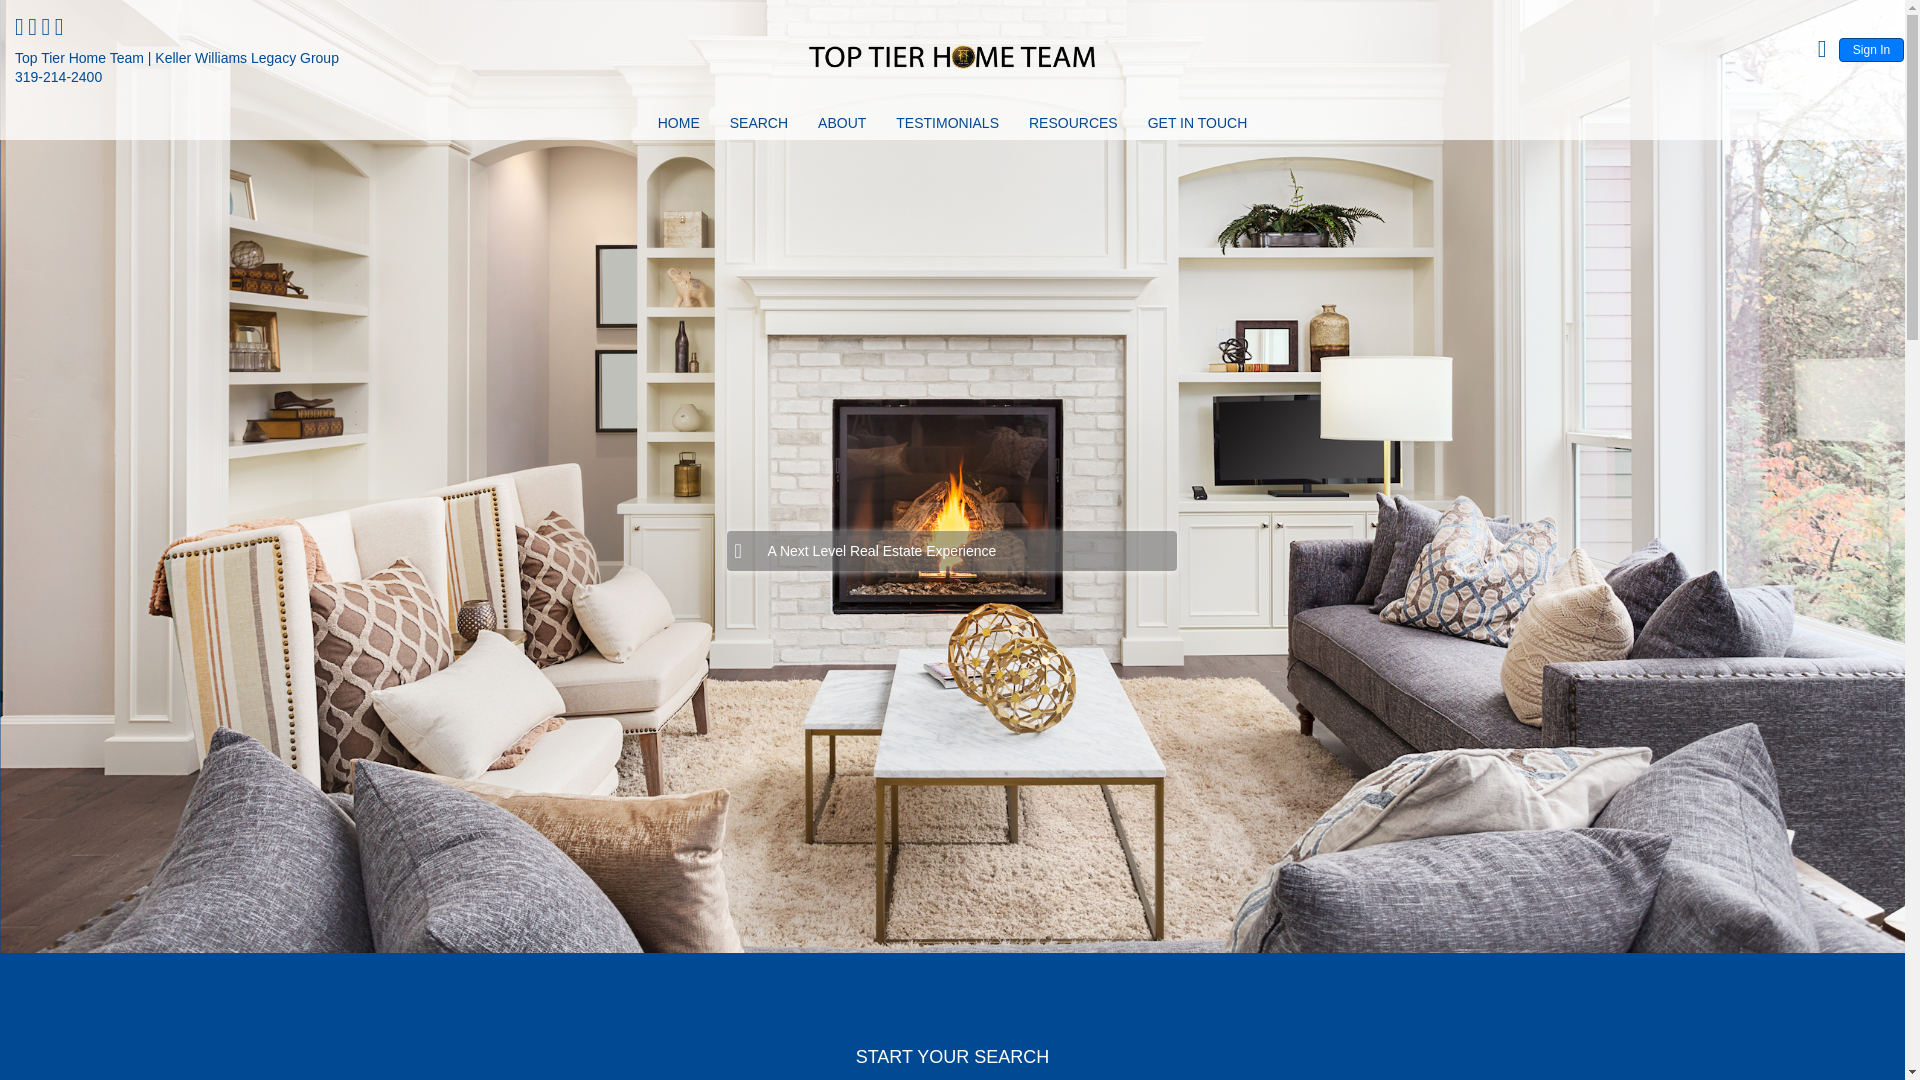  Describe the element at coordinates (58, 77) in the screenshot. I see `319-214-2400` at that location.